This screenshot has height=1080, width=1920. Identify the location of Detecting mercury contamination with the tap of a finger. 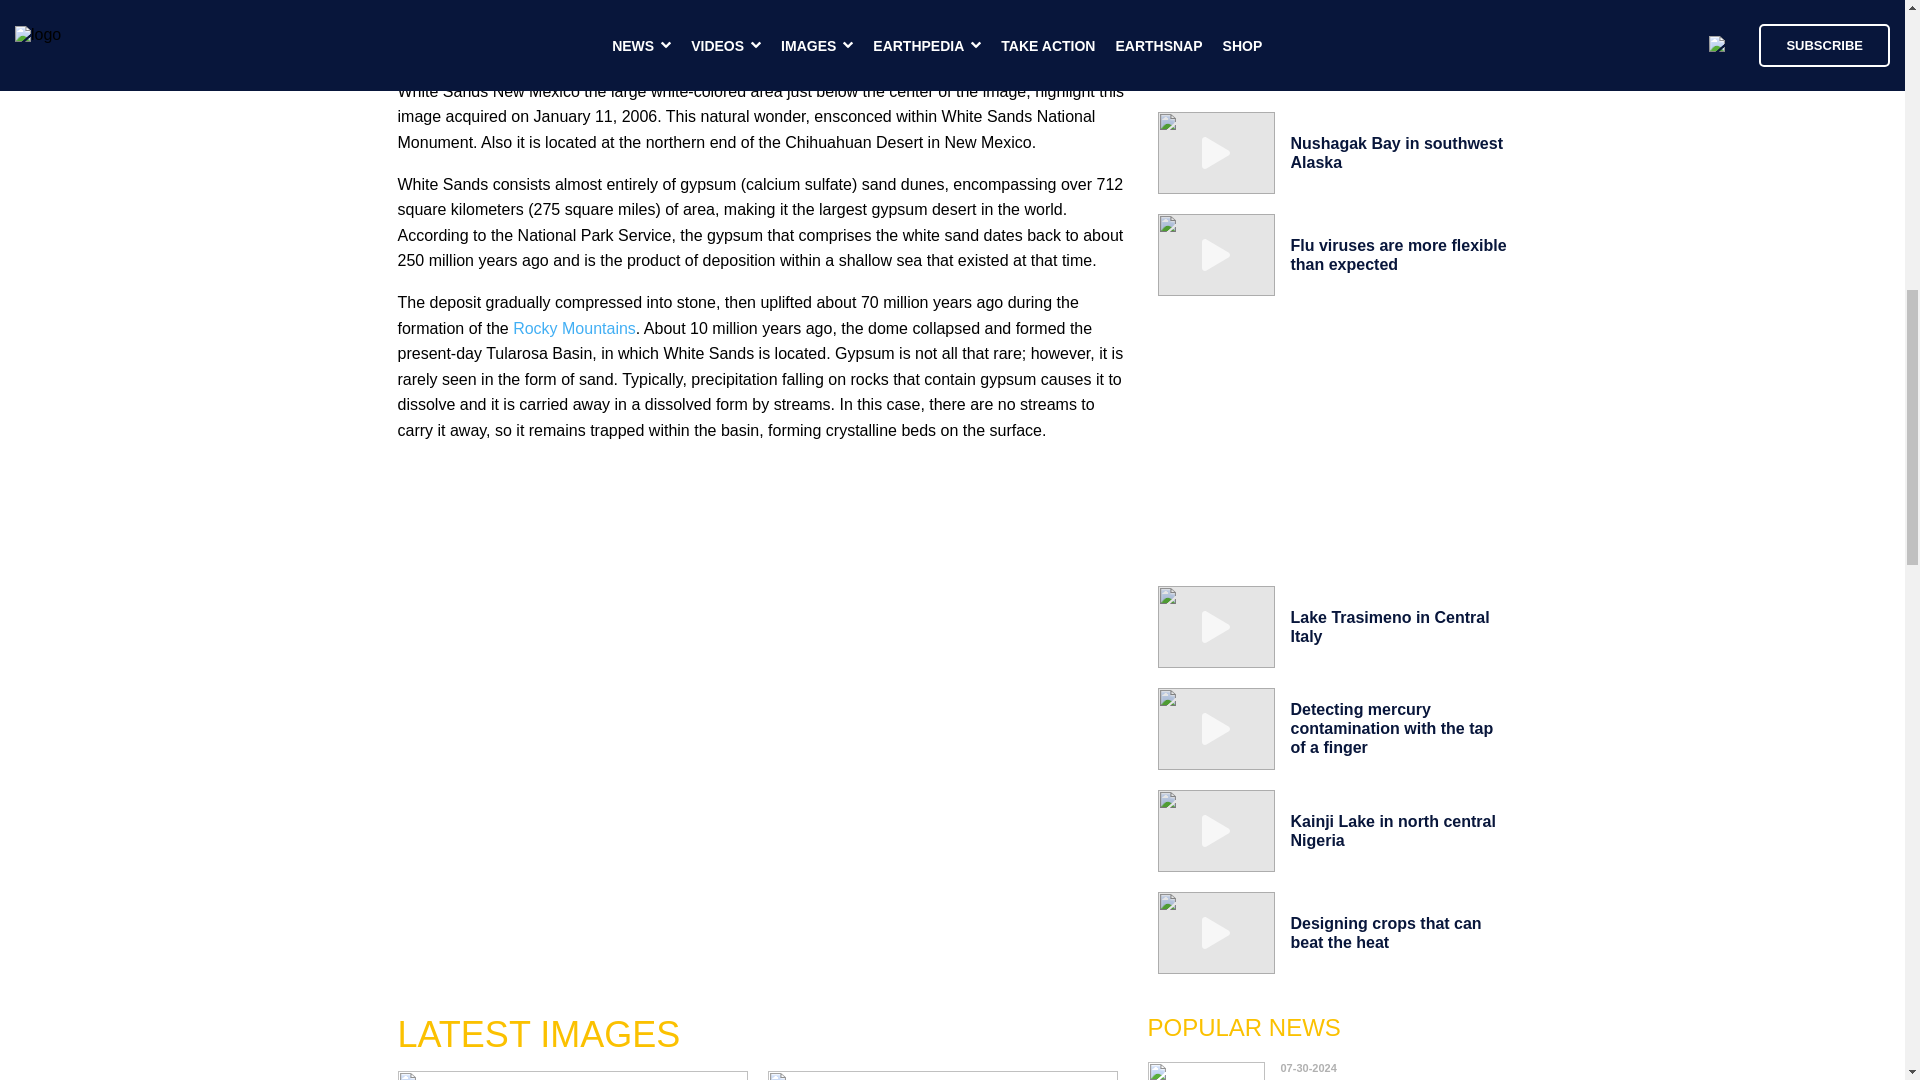
(1392, 728).